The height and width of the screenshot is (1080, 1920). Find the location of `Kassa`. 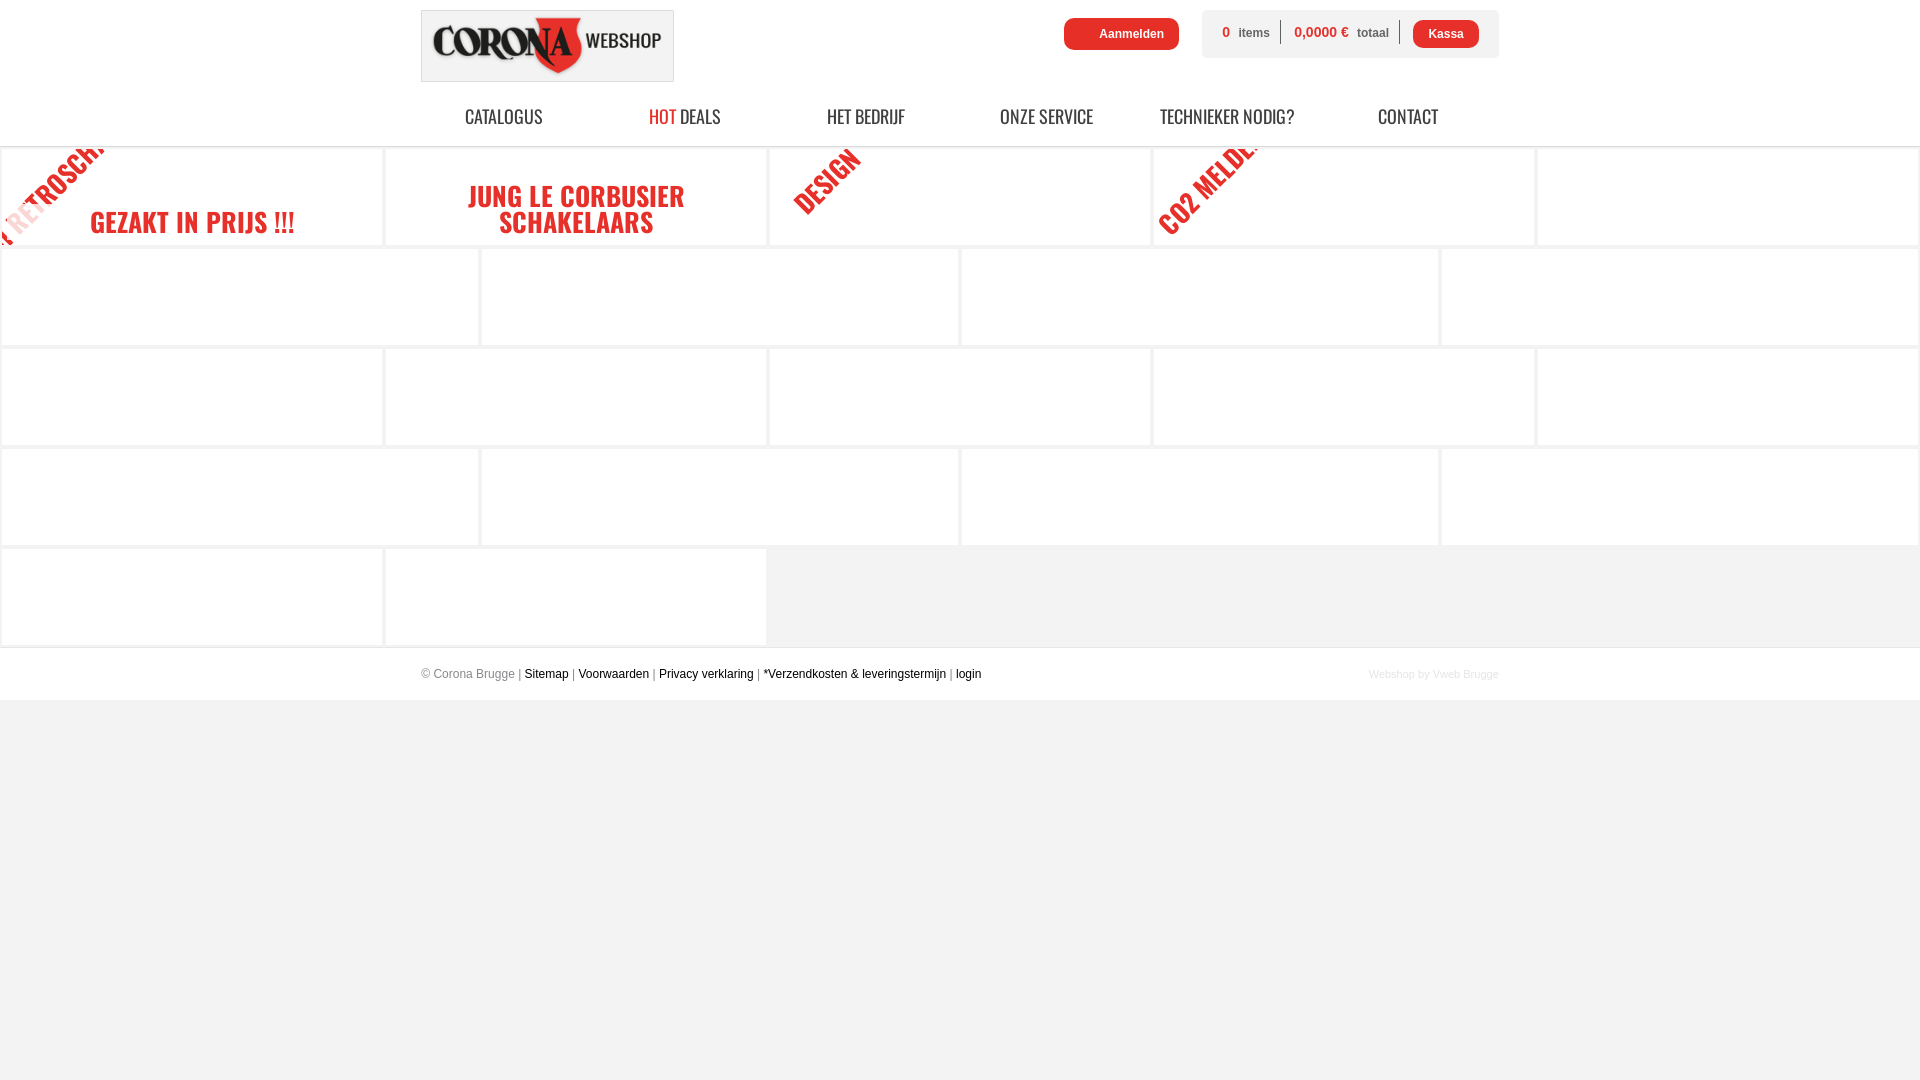

Kassa is located at coordinates (1446, 34).